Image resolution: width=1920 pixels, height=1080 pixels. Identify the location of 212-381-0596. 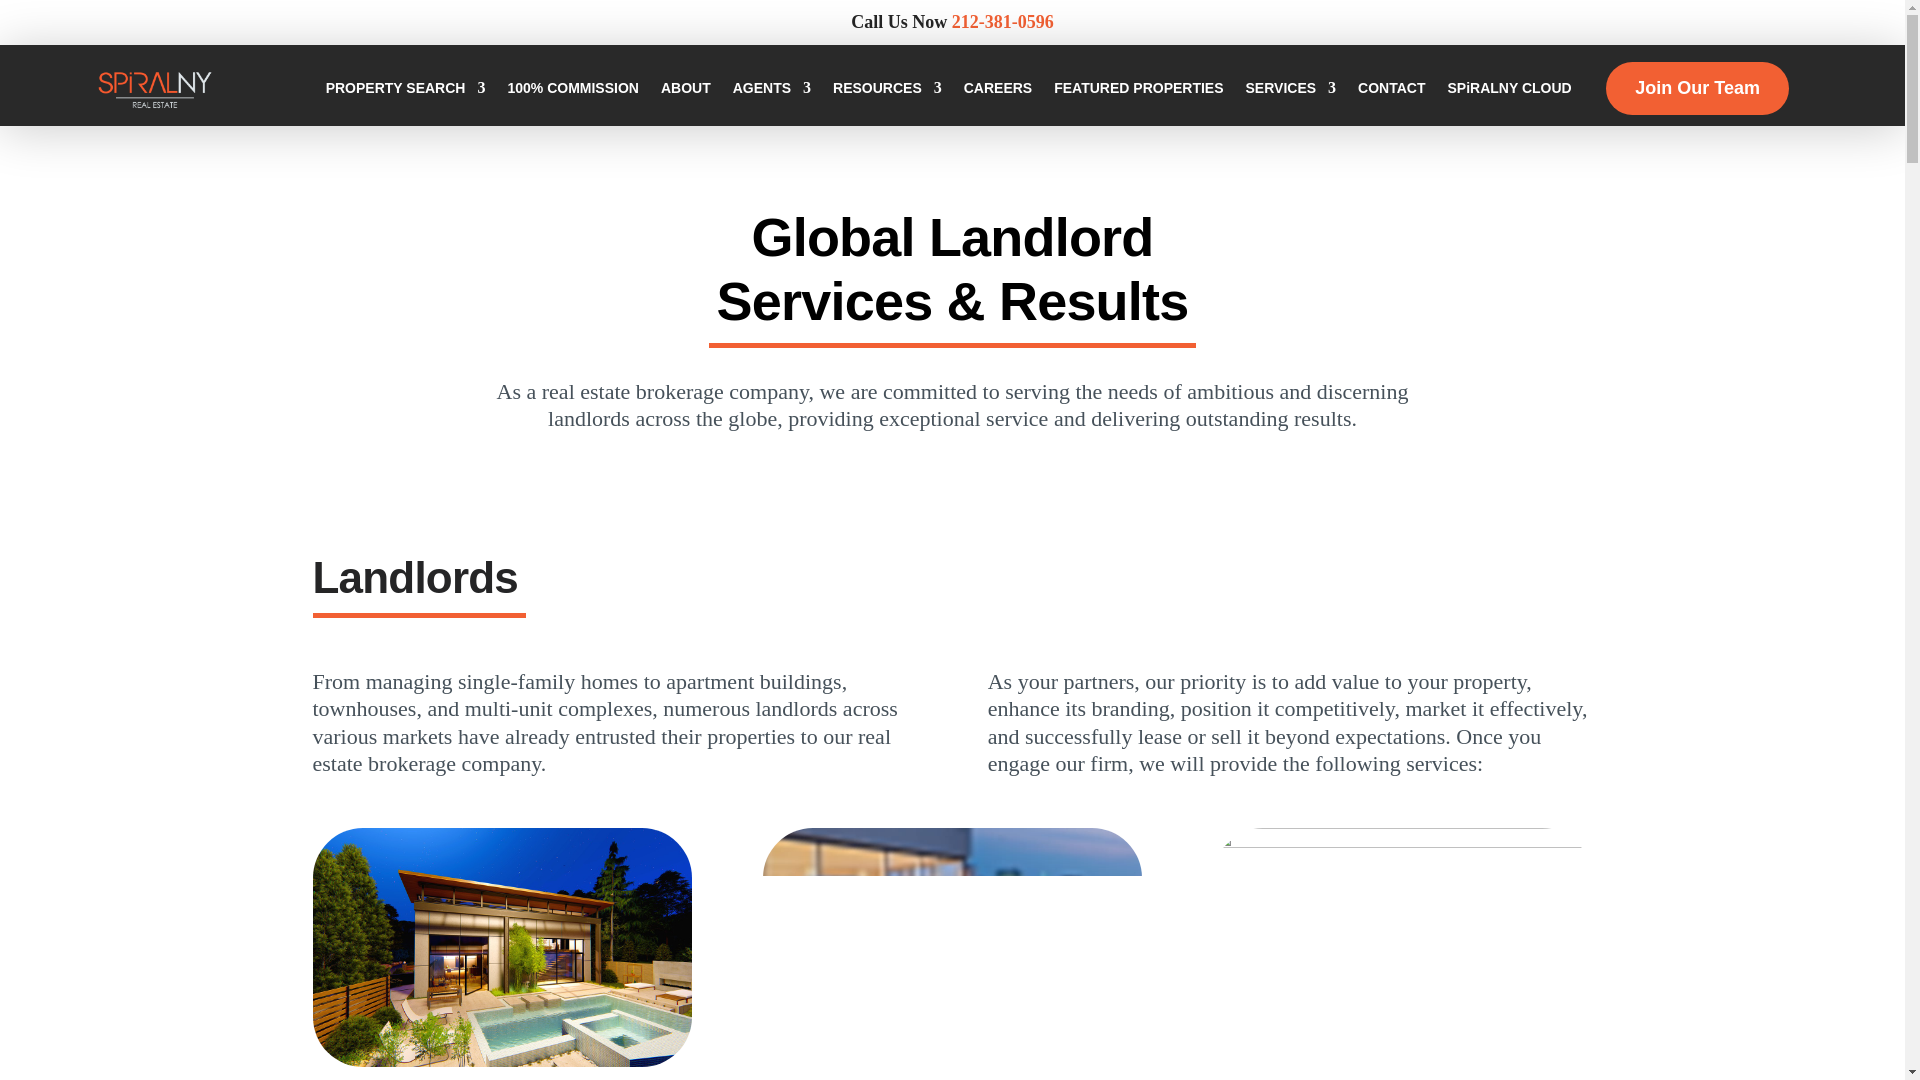
(1003, 22).